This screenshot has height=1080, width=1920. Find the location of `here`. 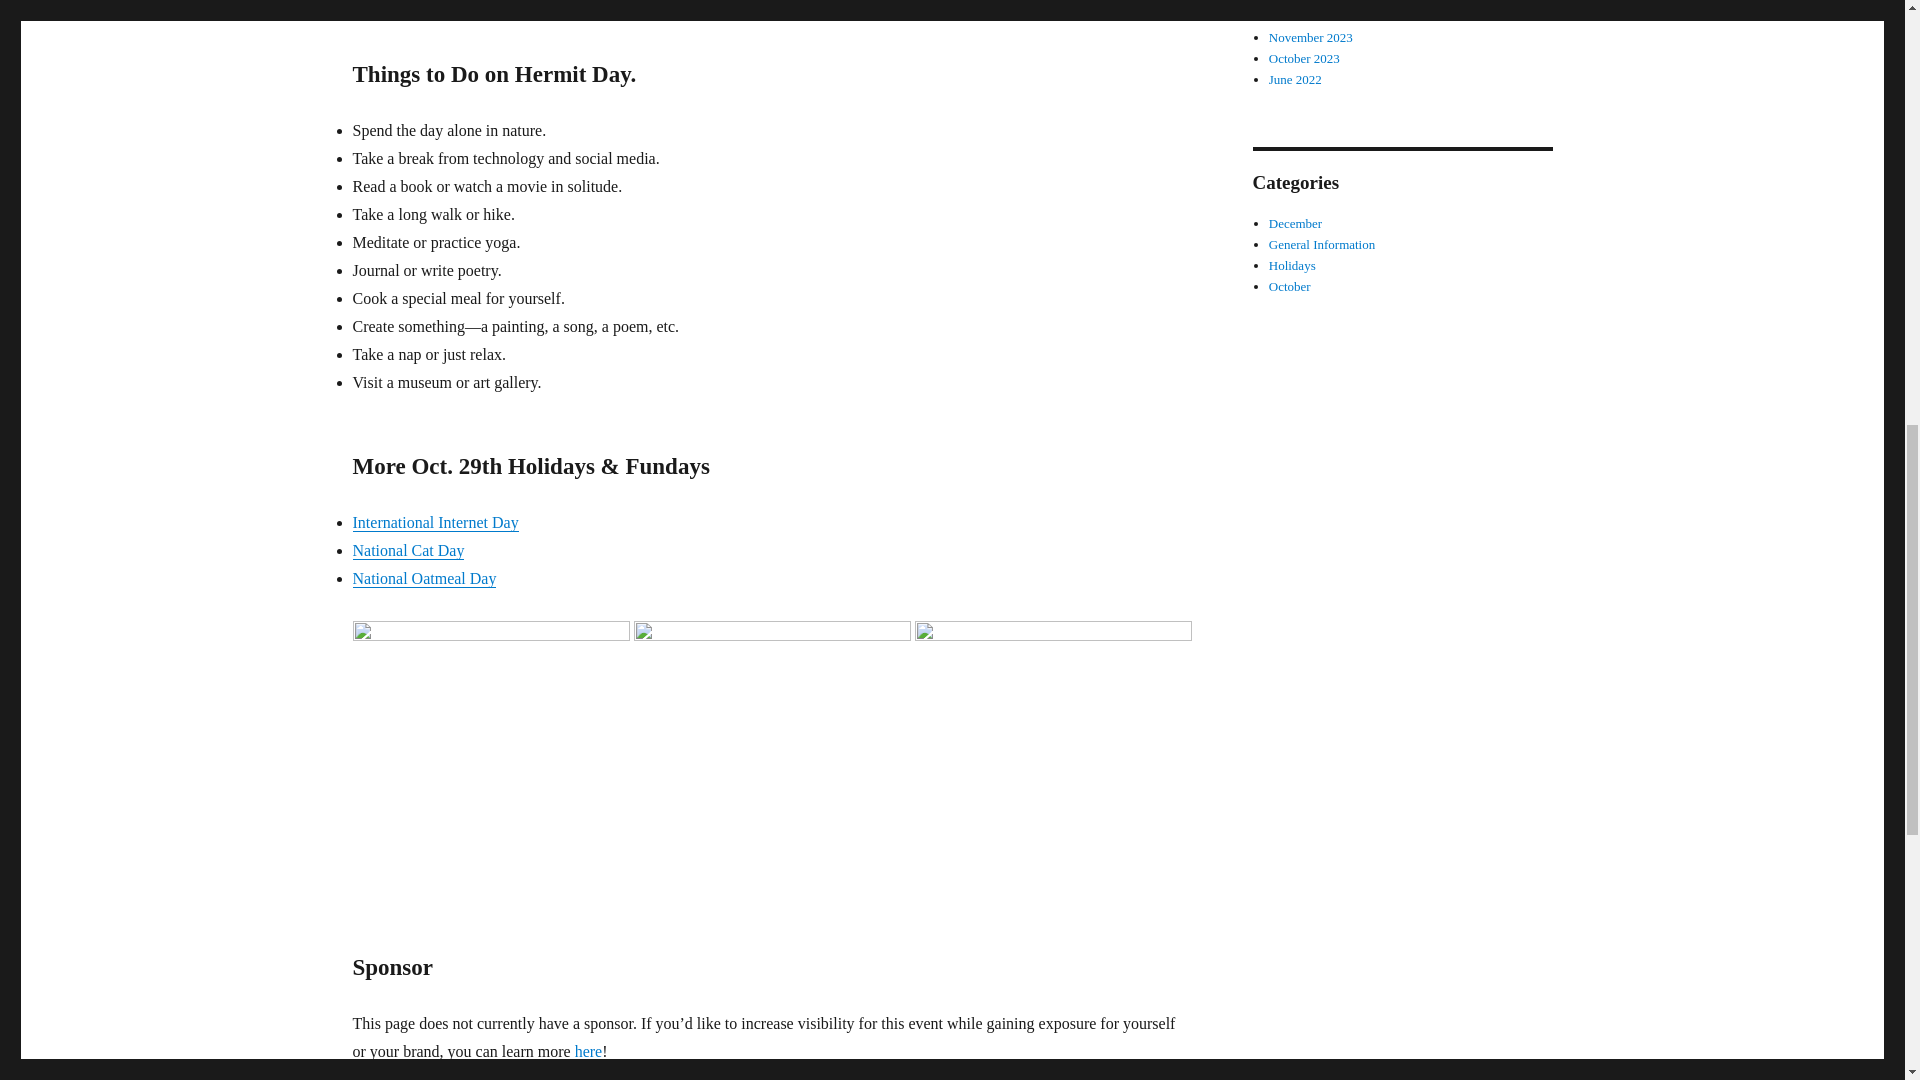

here is located at coordinates (588, 1051).